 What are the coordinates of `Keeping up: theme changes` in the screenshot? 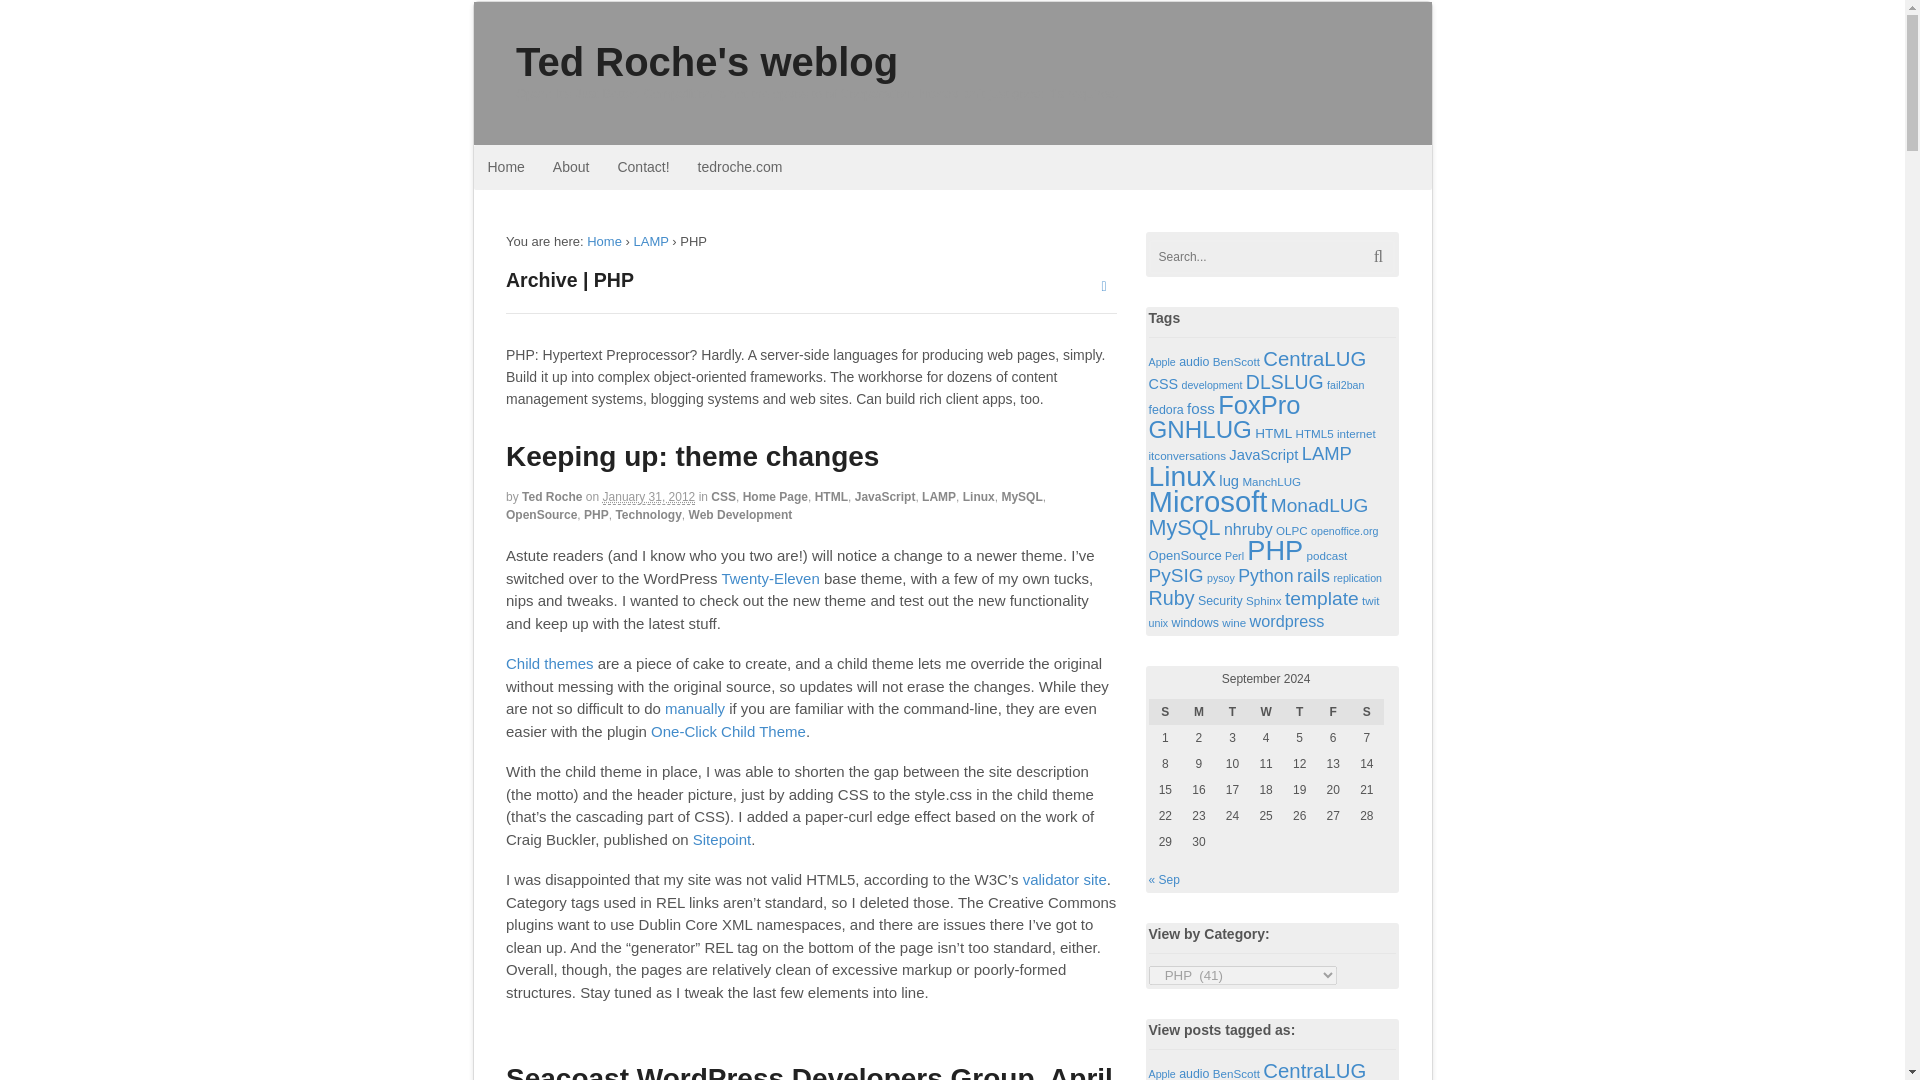 It's located at (692, 456).